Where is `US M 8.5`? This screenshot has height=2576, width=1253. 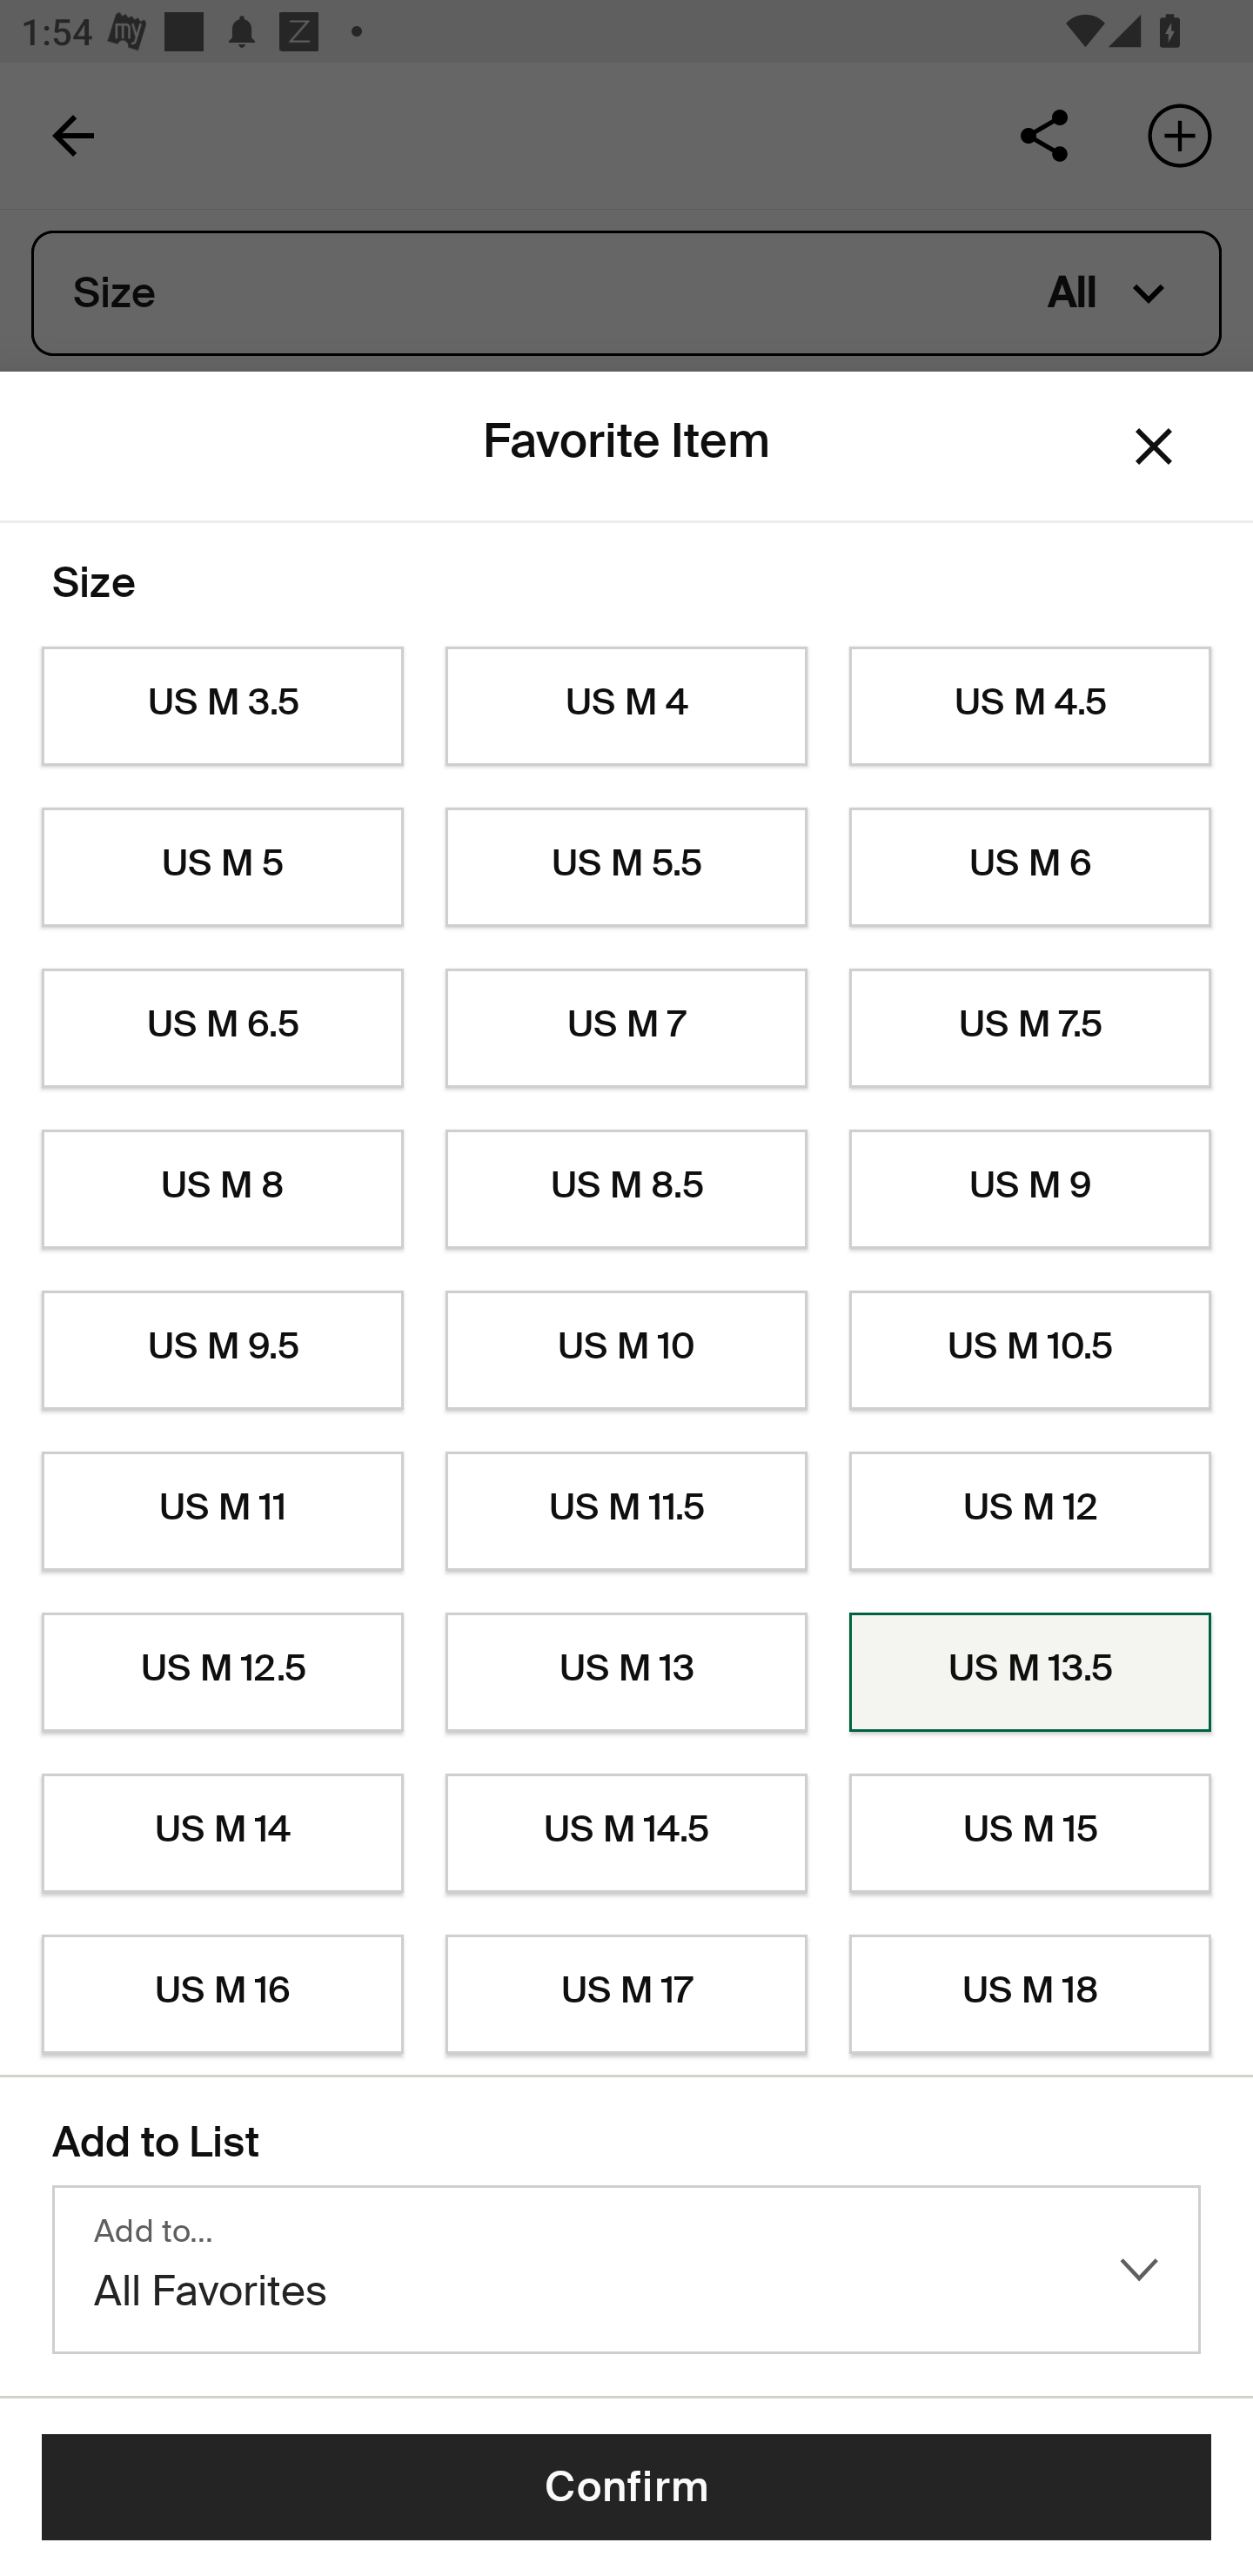
US M 8.5 is located at coordinates (626, 1190).